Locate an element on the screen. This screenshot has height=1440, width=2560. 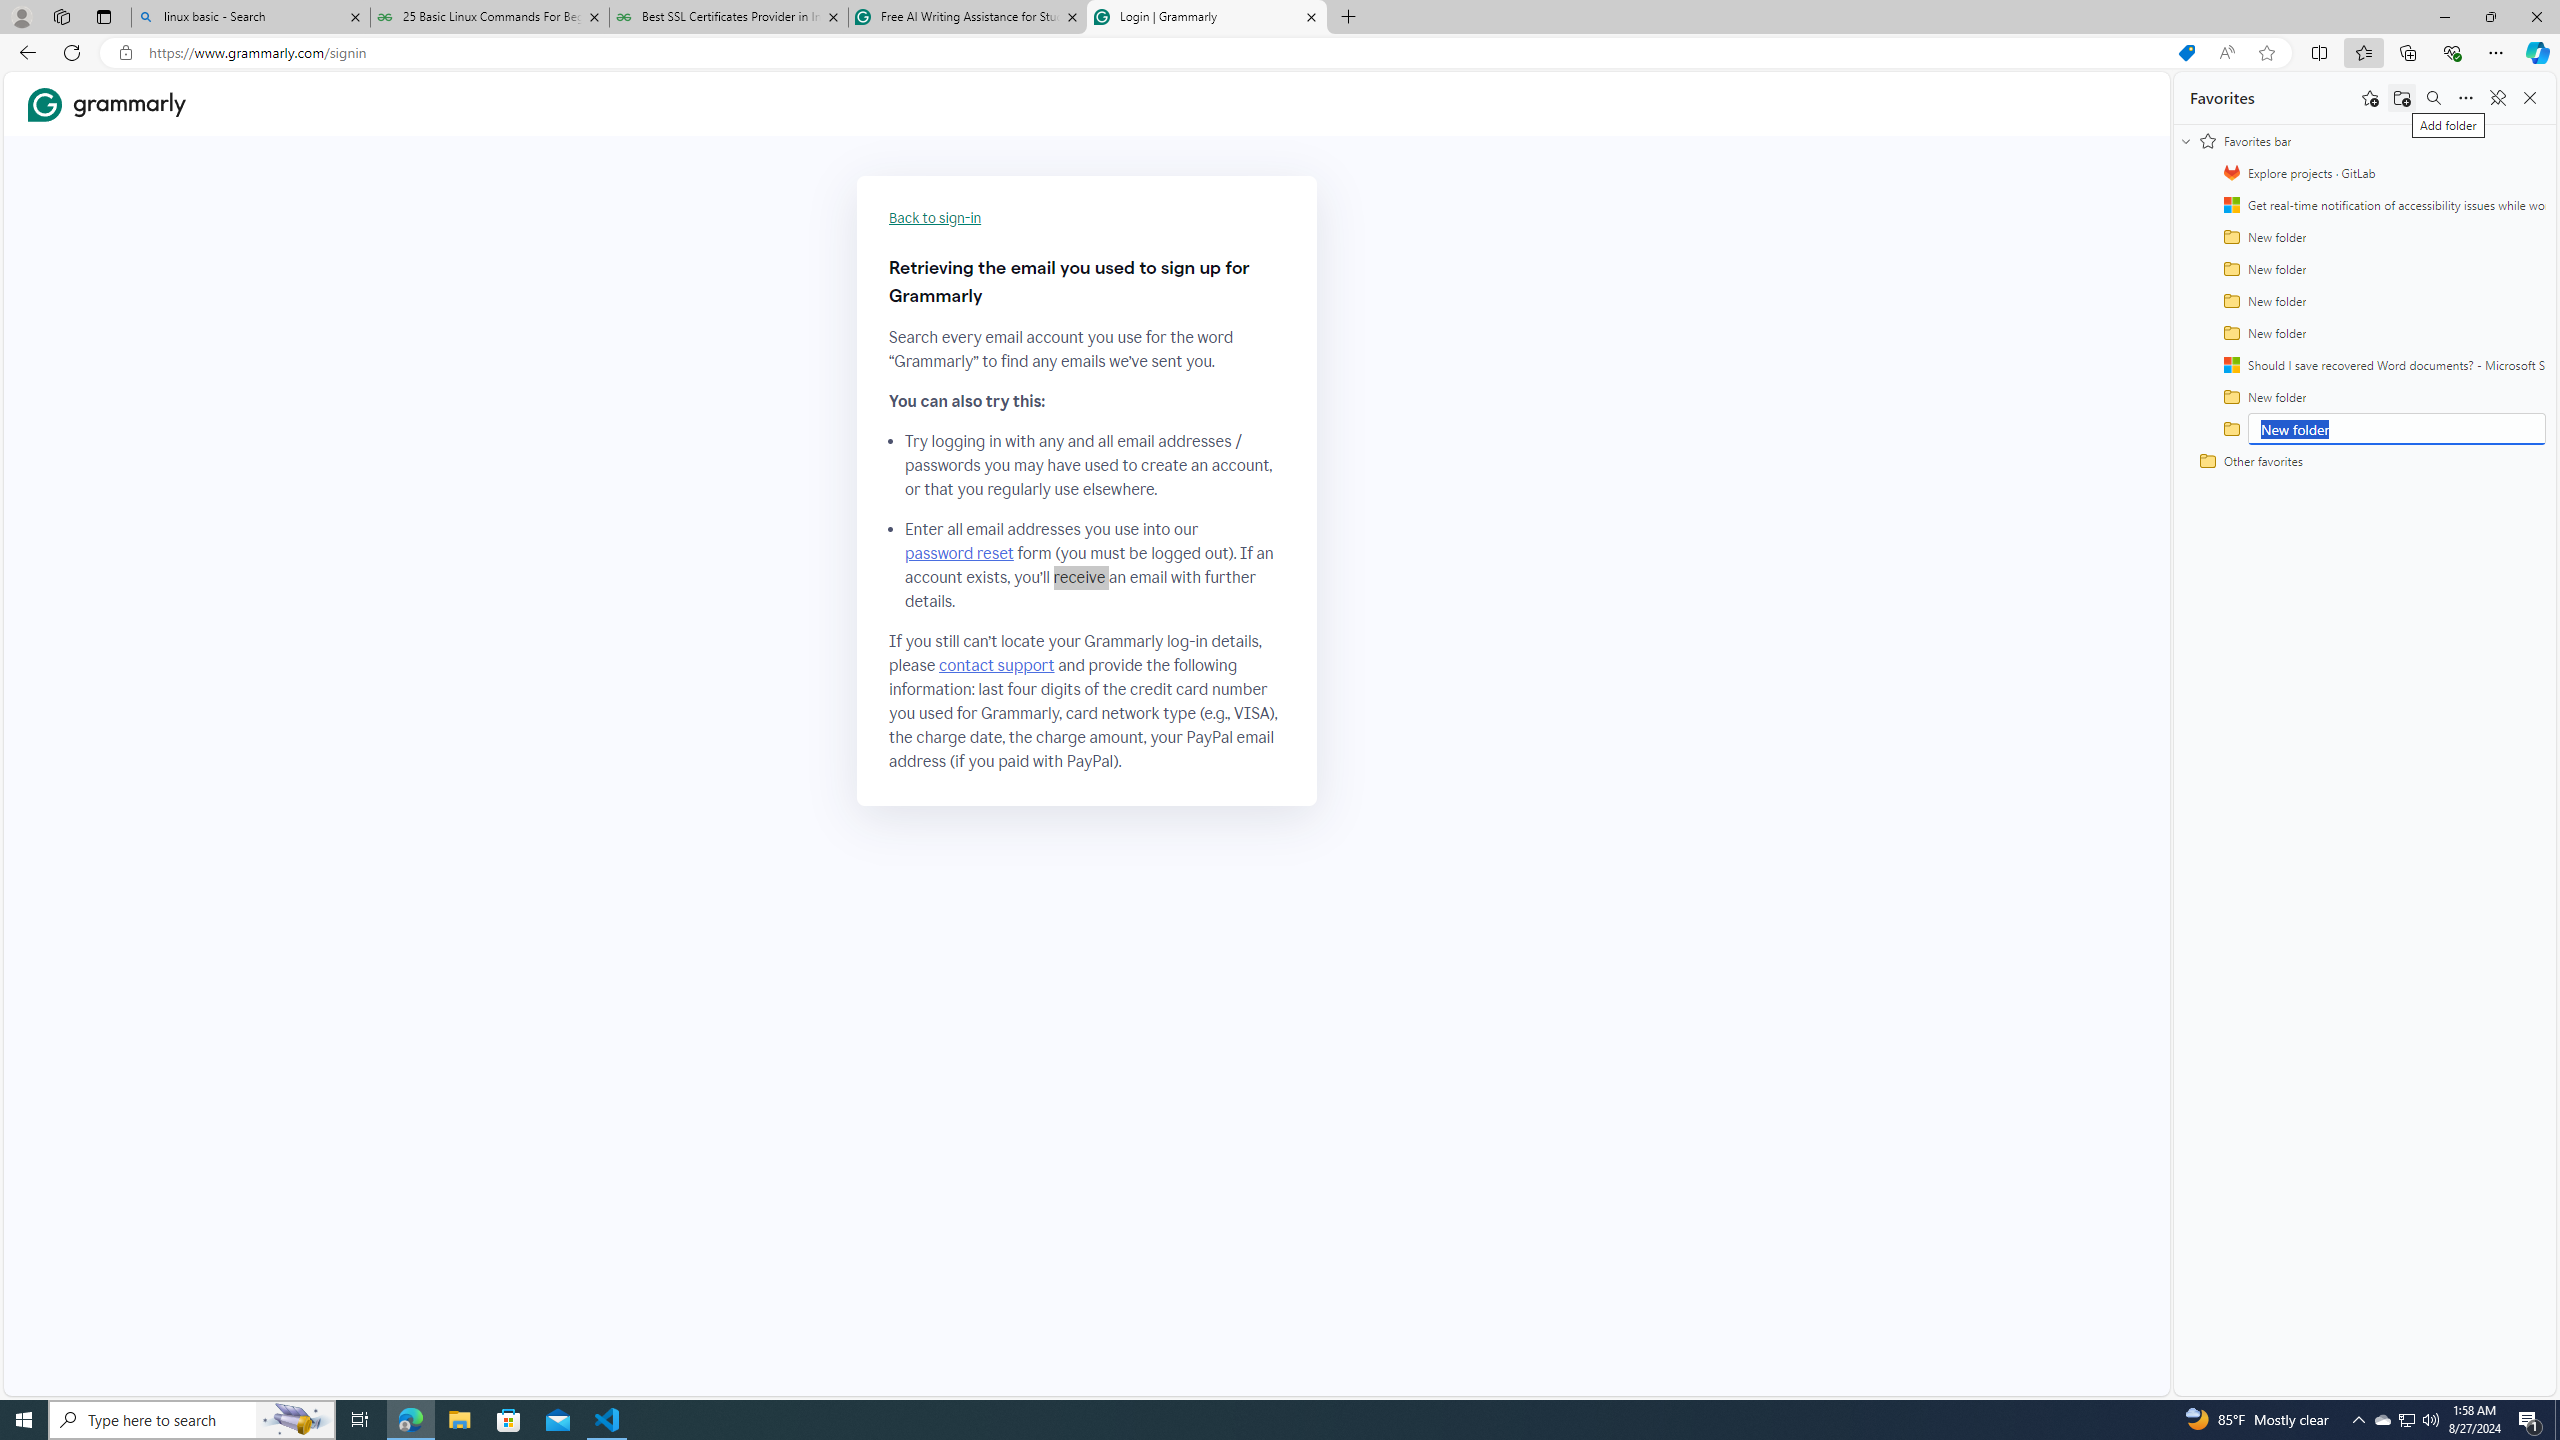
Add this page to favorites is located at coordinates (2369, 98).